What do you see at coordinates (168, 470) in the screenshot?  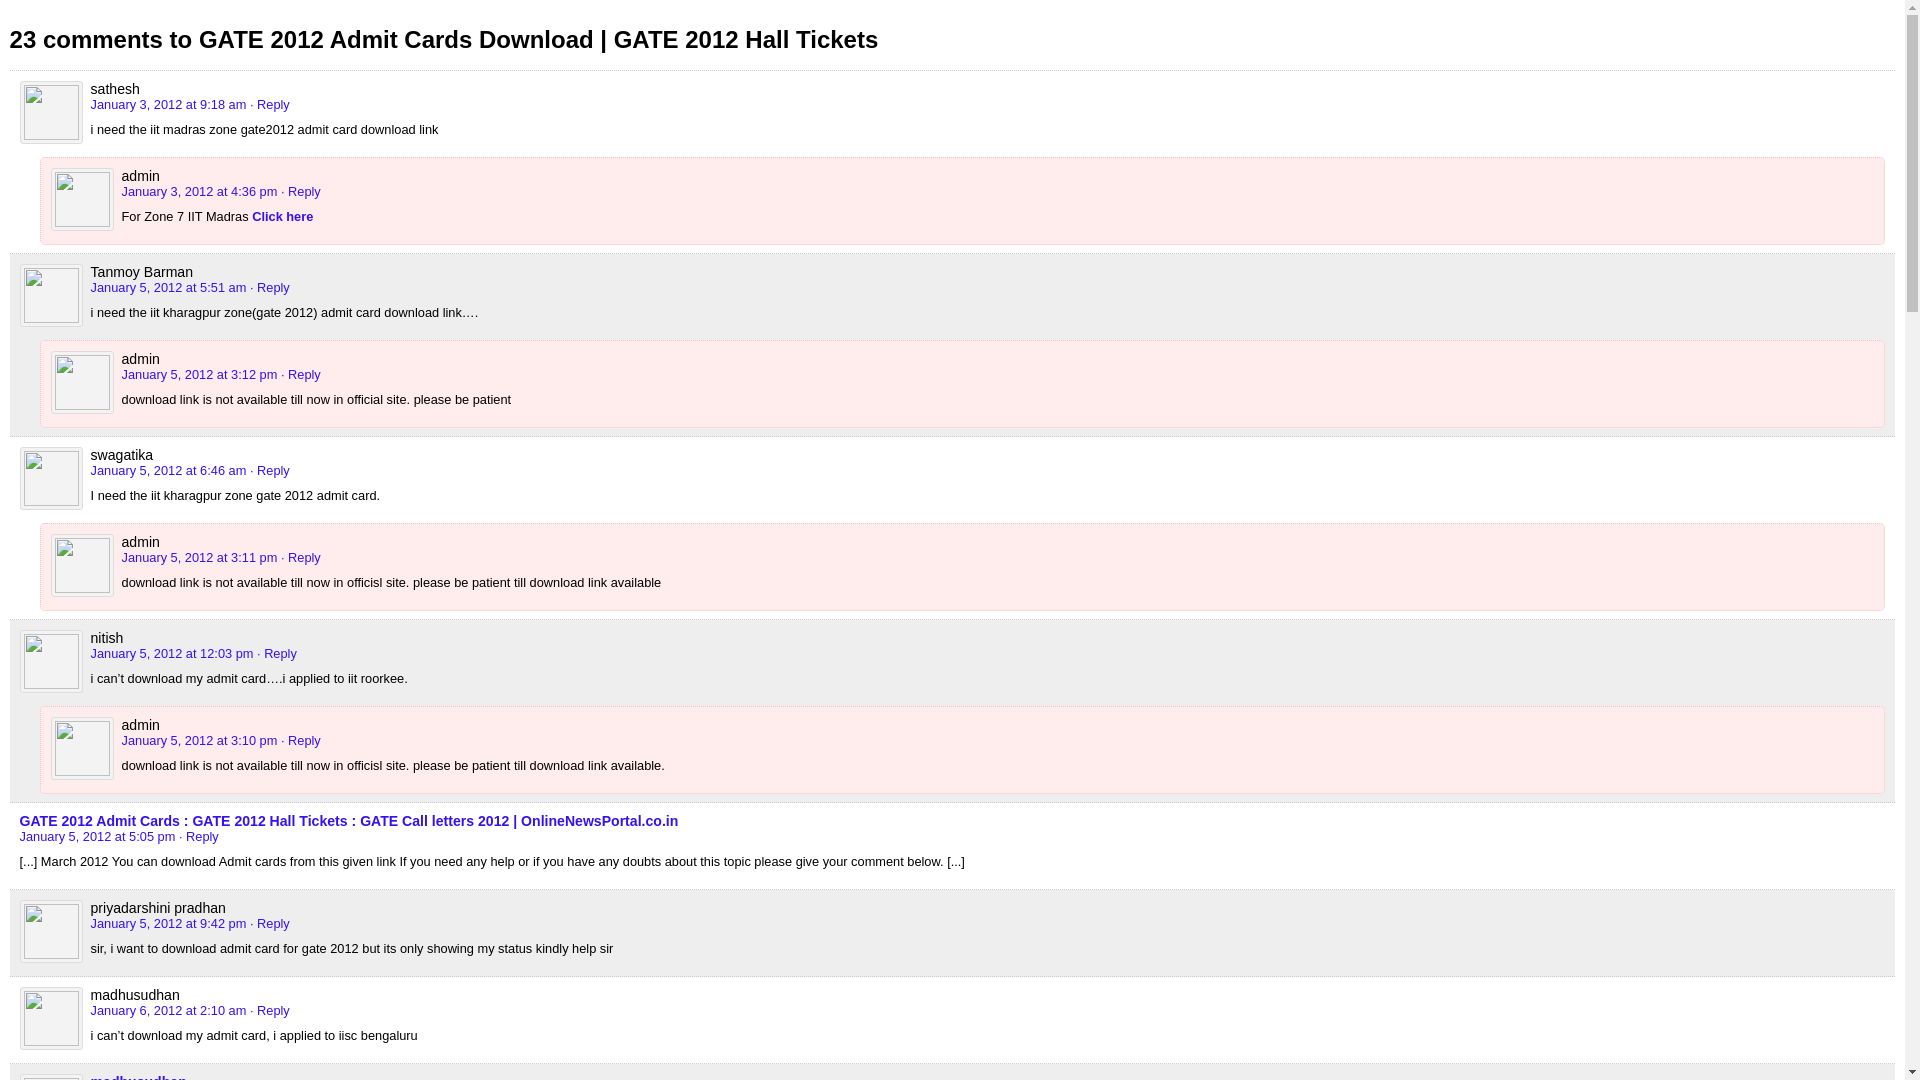 I see `January 5, 2012 at 6:46 am` at bounding box center [168, 470].